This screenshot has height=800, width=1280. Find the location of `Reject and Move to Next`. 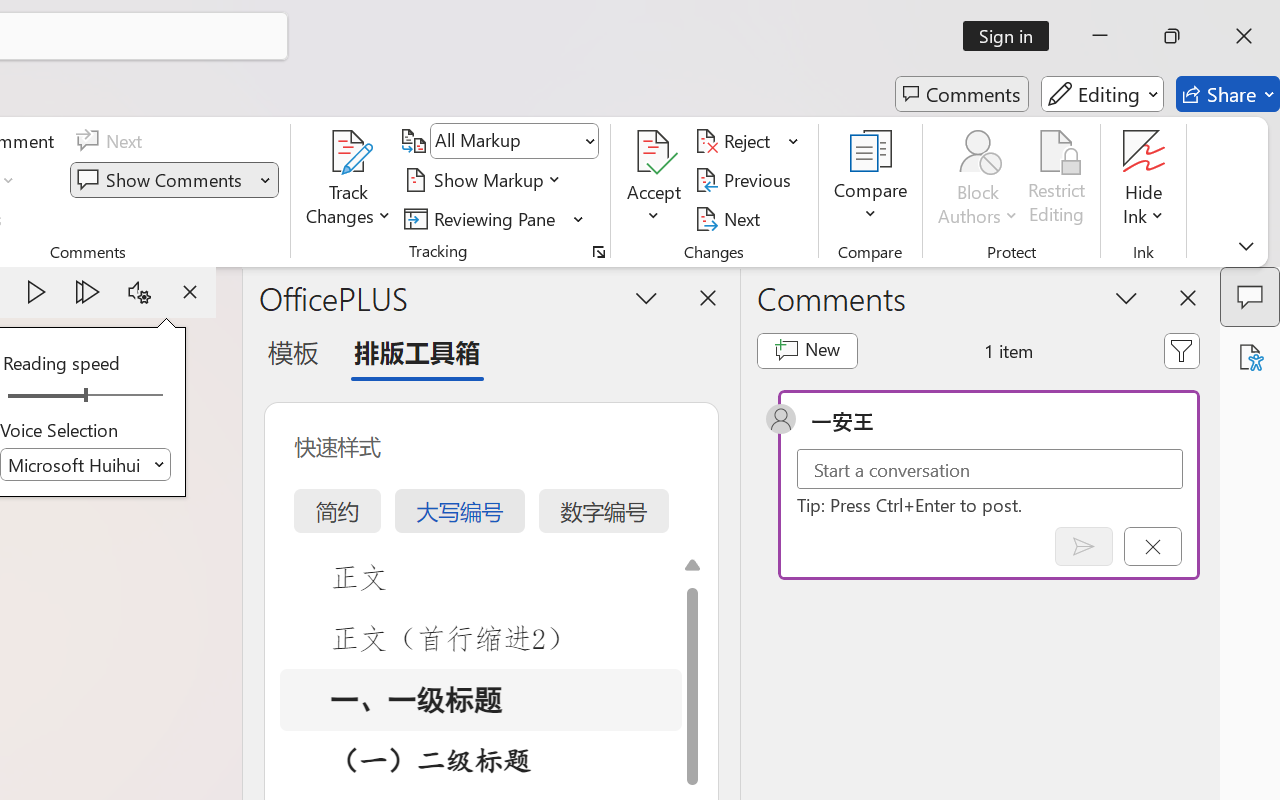

Reject and Move to Next is located at coordinates (736, 141).